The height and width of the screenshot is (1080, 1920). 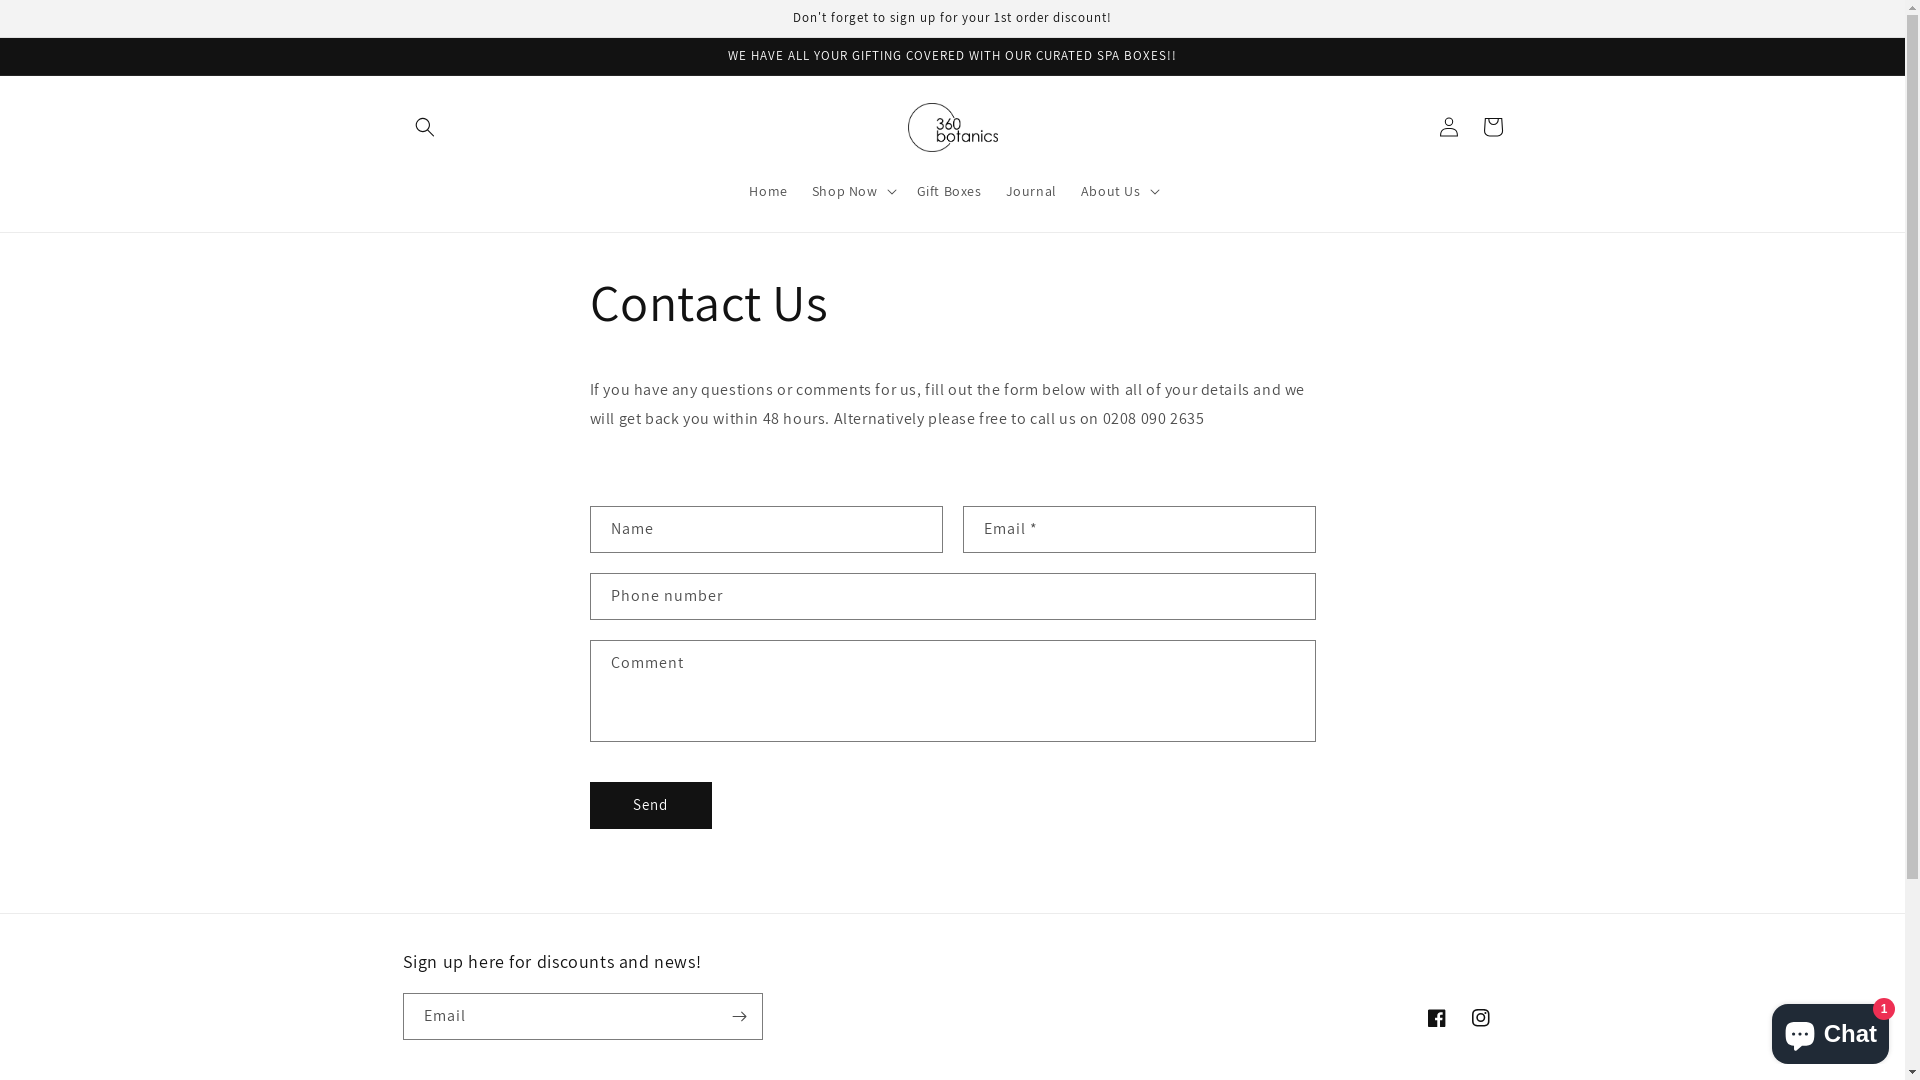 I want to click on Facebook, so click(x=1436, y=1018).